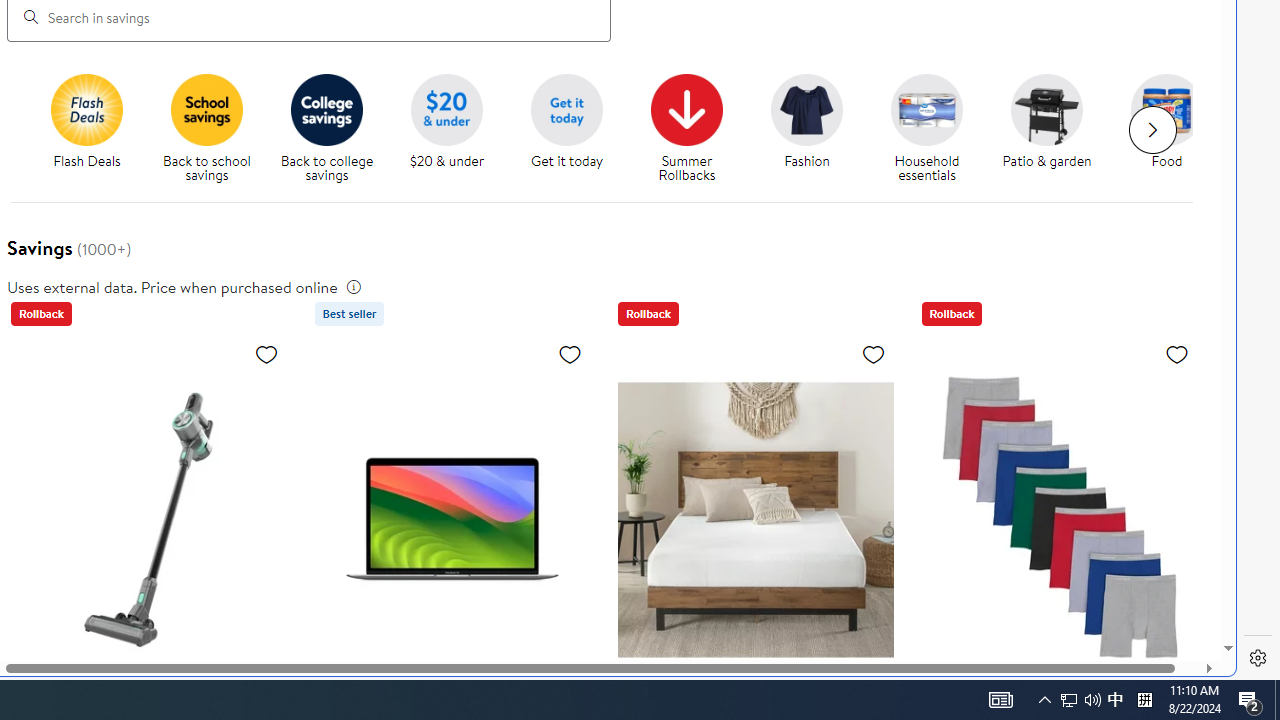  I want to click on Household essentials, so click(934, 128).